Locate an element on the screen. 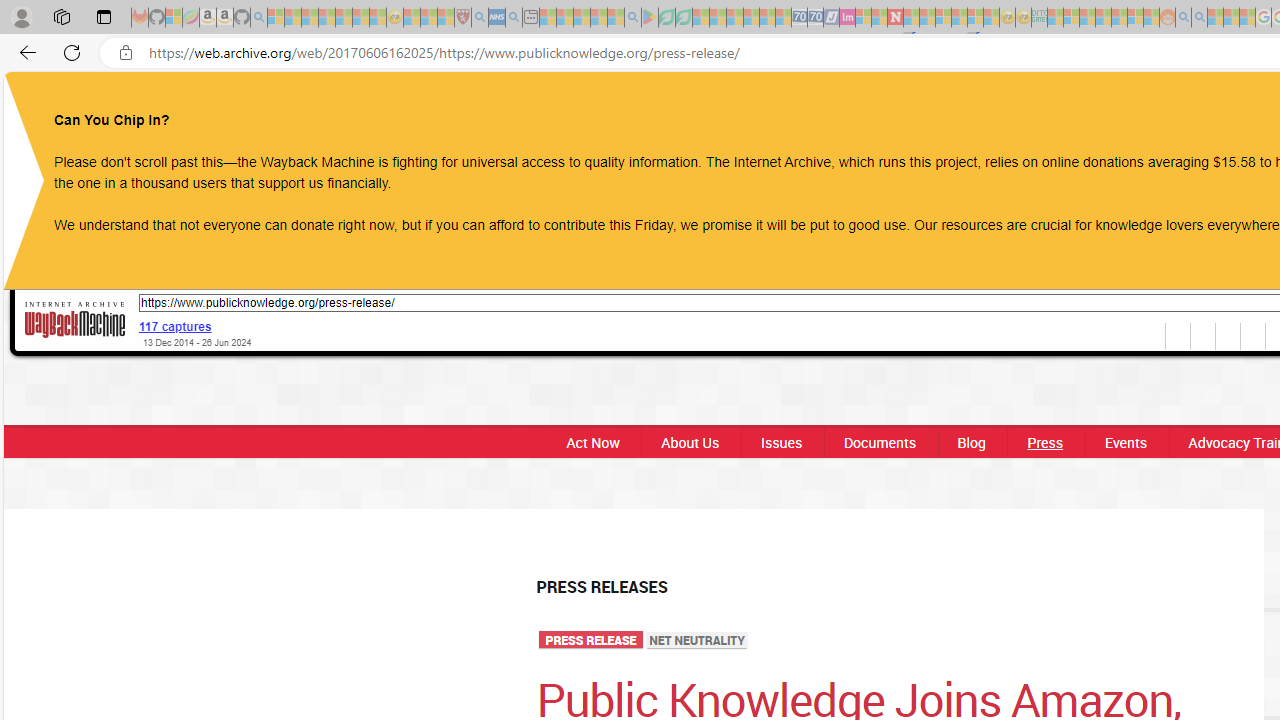  NET NEUTRALITY is located at coordinates (698, 641).